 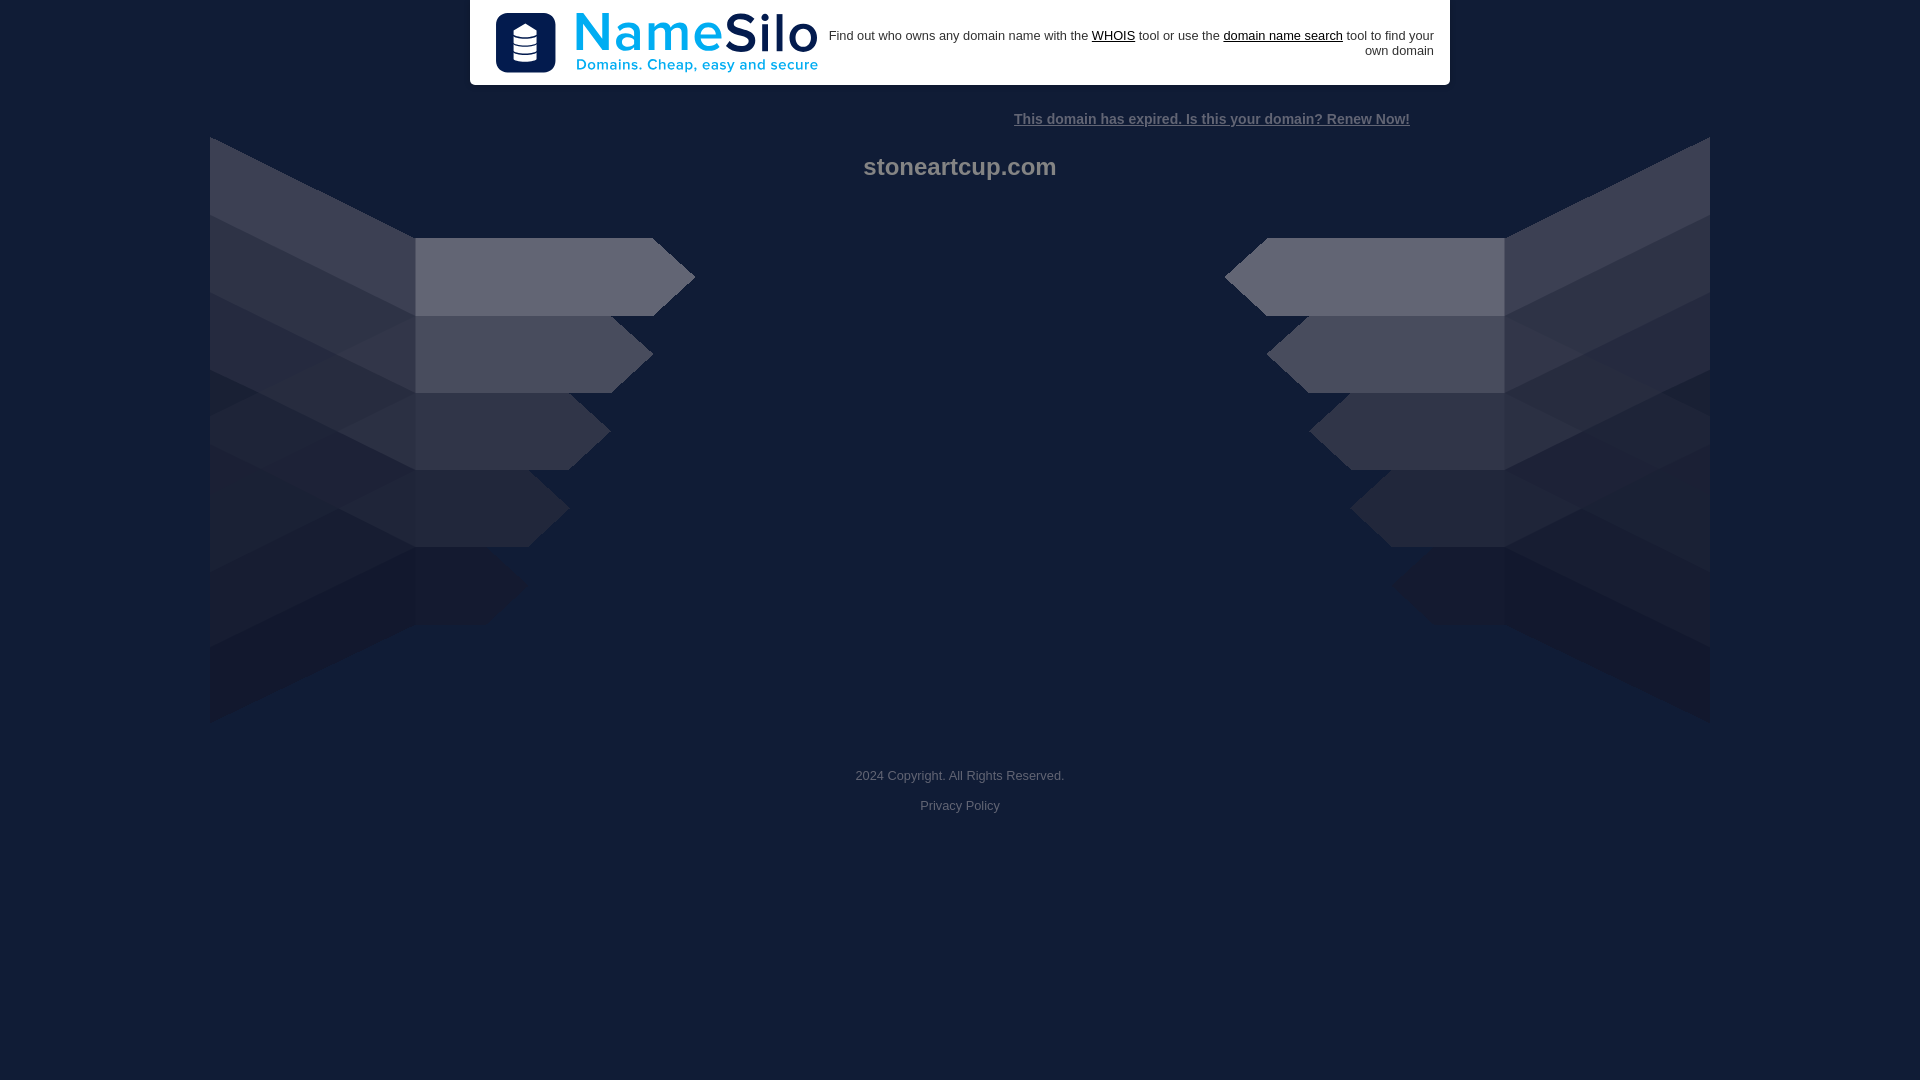 What do you see at coordinates (1113, 36) in the screenshot?
I see `WHOIS` at bounding box center [1113, 36].